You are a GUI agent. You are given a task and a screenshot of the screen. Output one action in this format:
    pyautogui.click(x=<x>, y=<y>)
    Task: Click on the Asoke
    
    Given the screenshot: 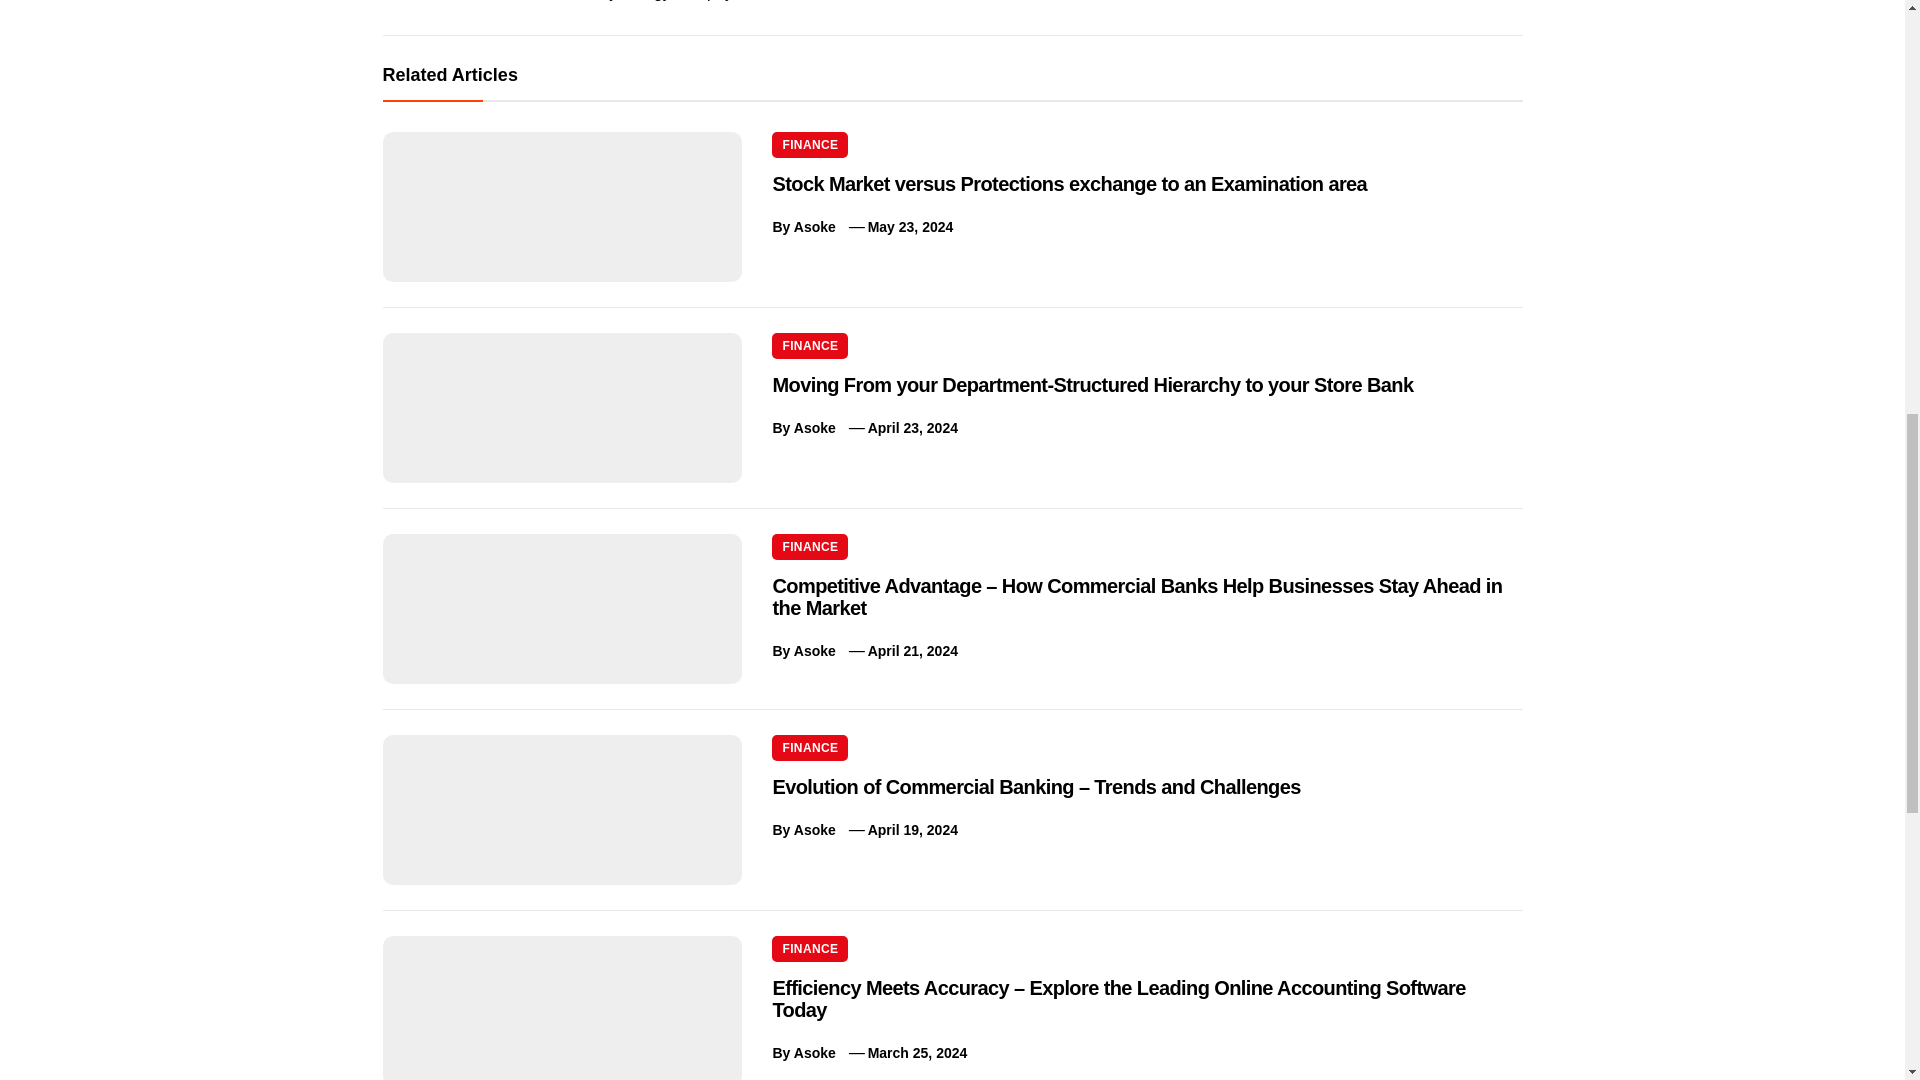 What is the action you would take?
    pyautogui.click(x=814, y=428)
    